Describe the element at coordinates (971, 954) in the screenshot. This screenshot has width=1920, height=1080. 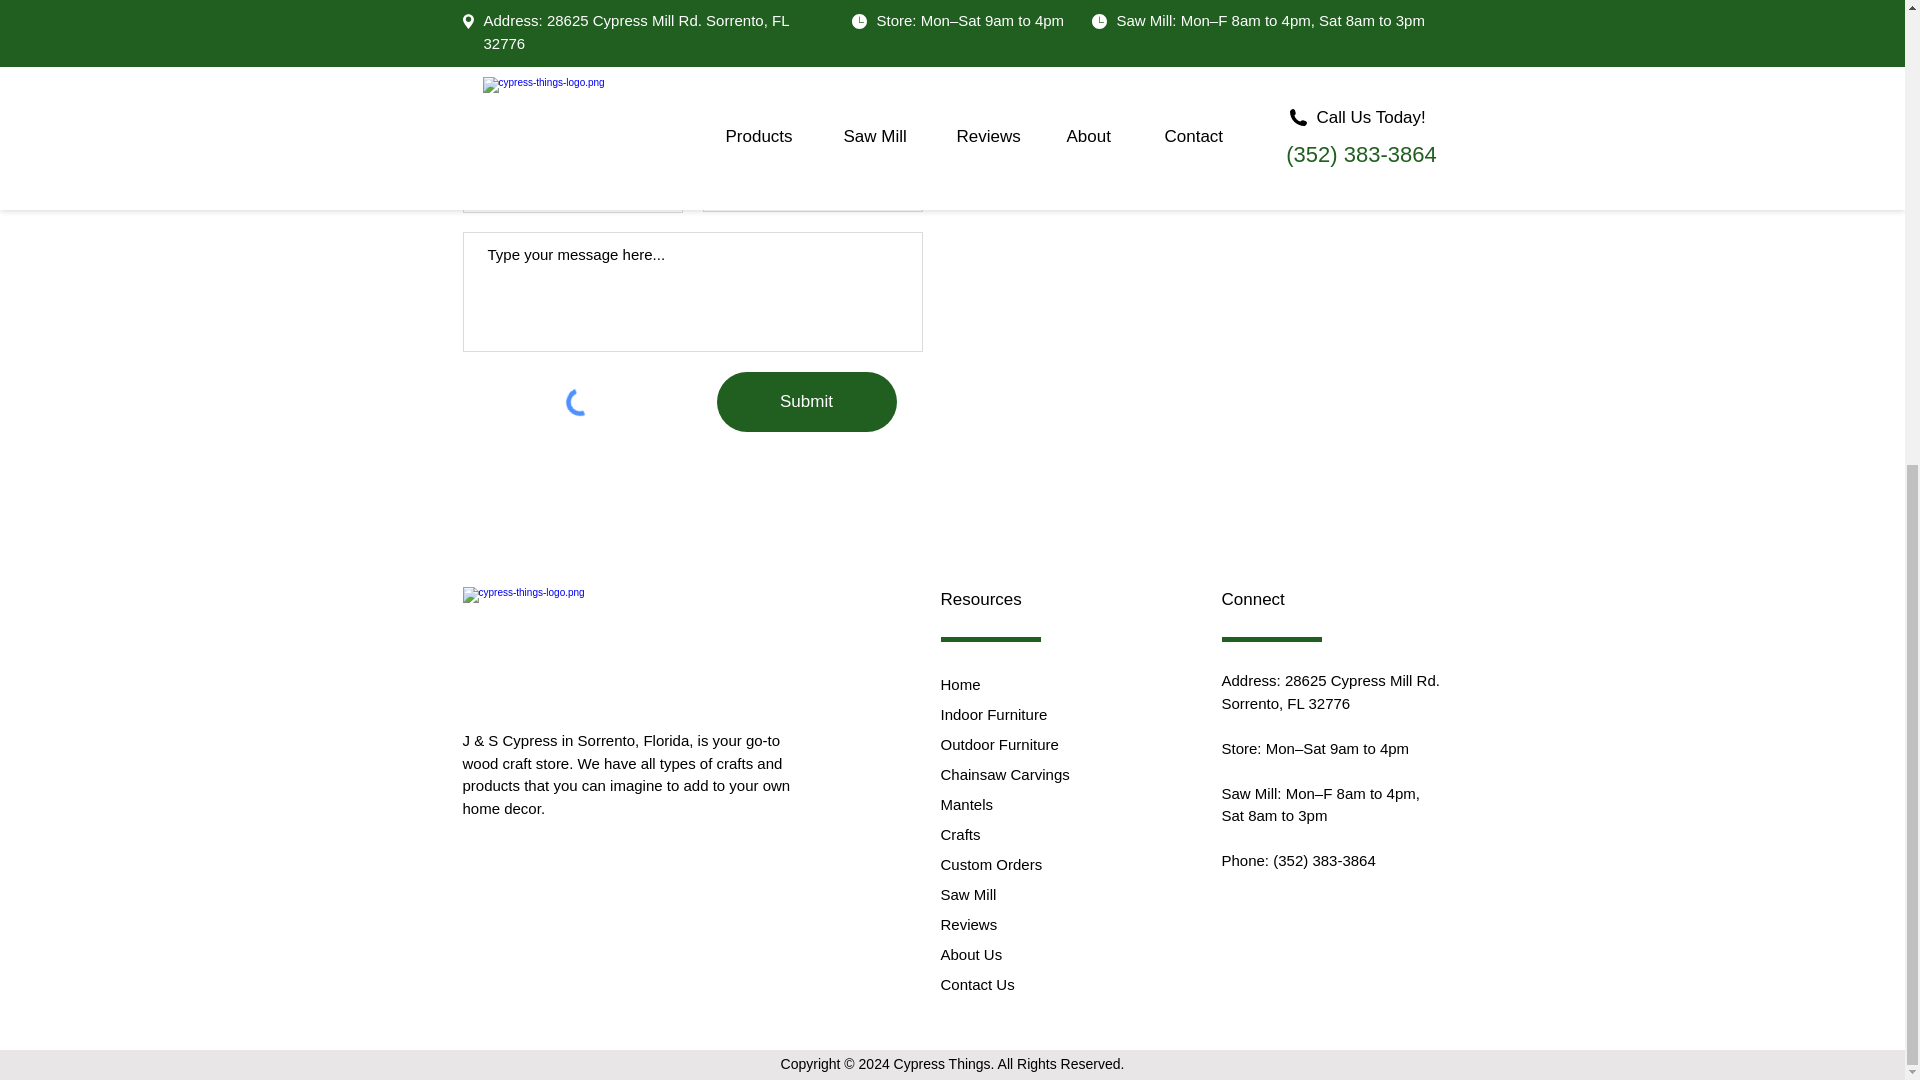
I see `About Us` at that location.